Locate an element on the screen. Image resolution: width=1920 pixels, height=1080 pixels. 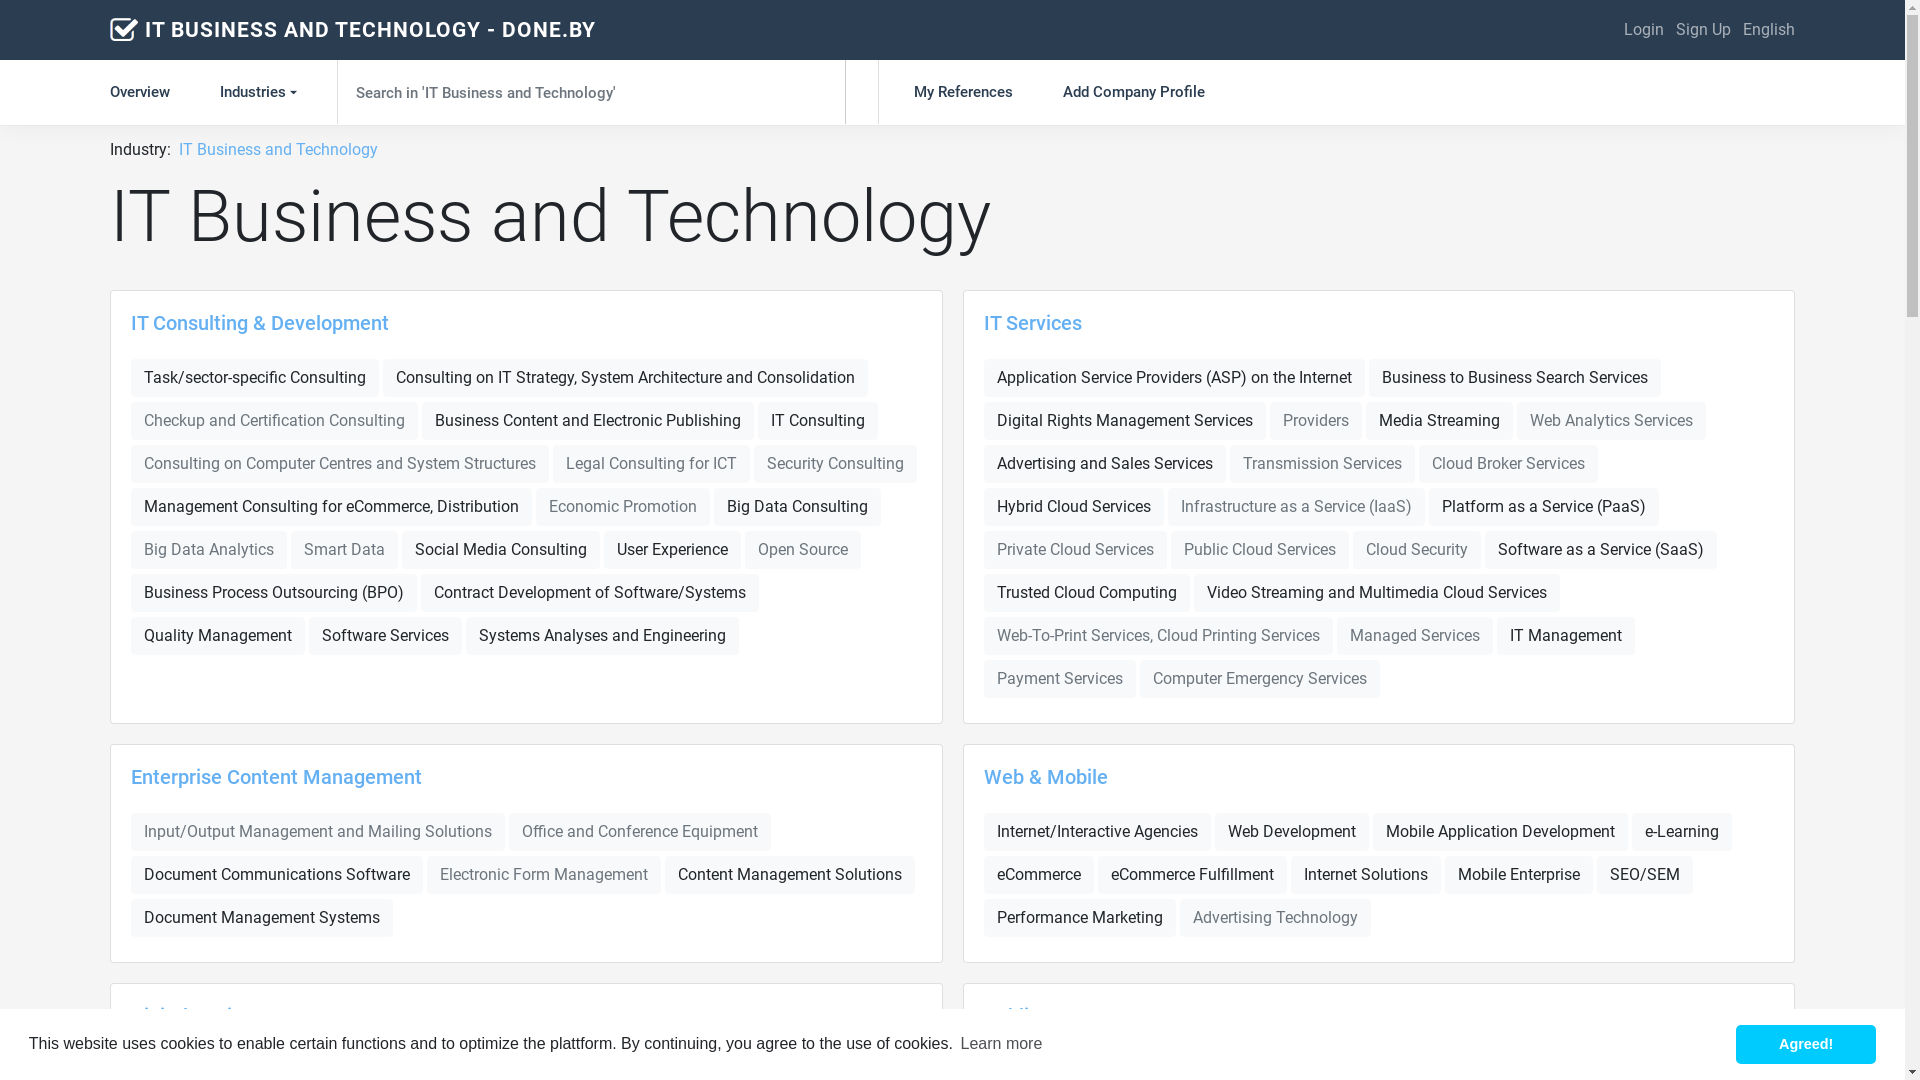
Agreed! is located at coordinates (1806, 1044).